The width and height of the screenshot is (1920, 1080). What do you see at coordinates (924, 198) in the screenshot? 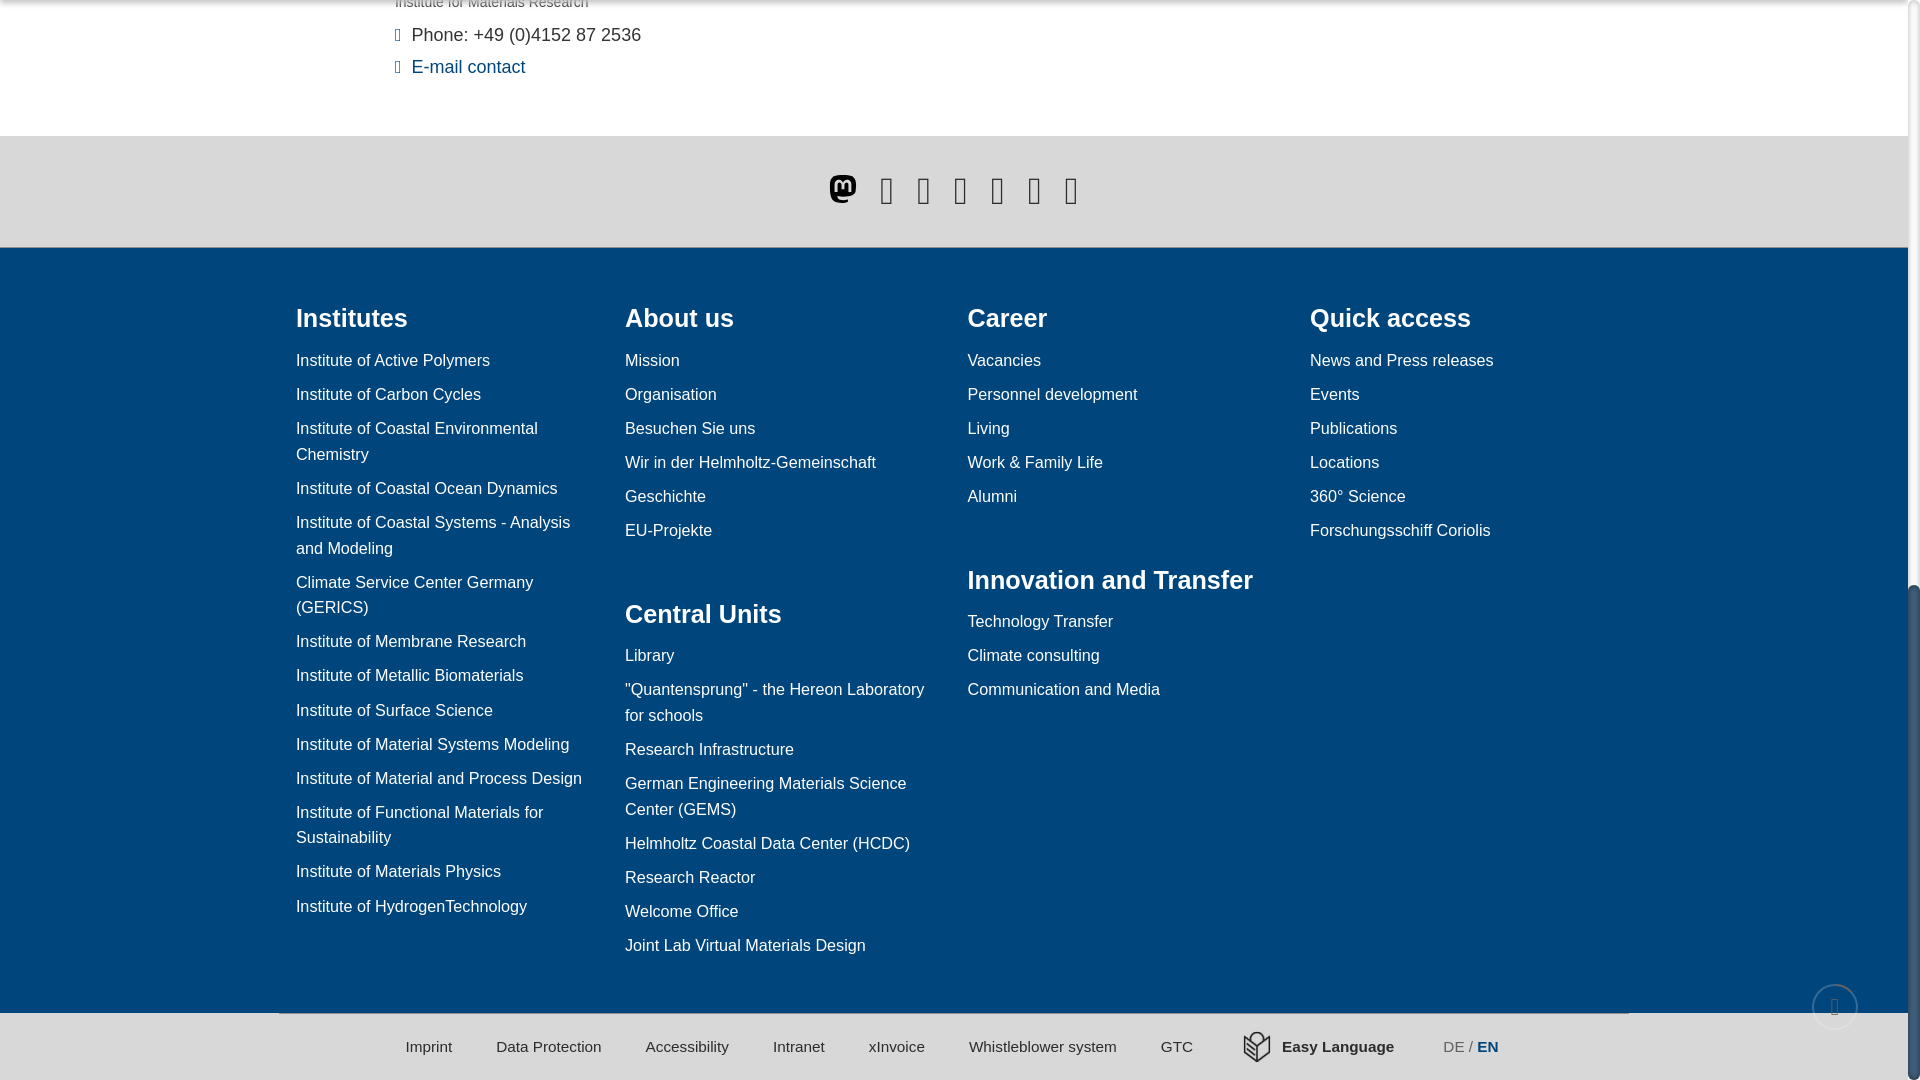
I see `Hereon at Twitter` at bounding box center [924, 198].